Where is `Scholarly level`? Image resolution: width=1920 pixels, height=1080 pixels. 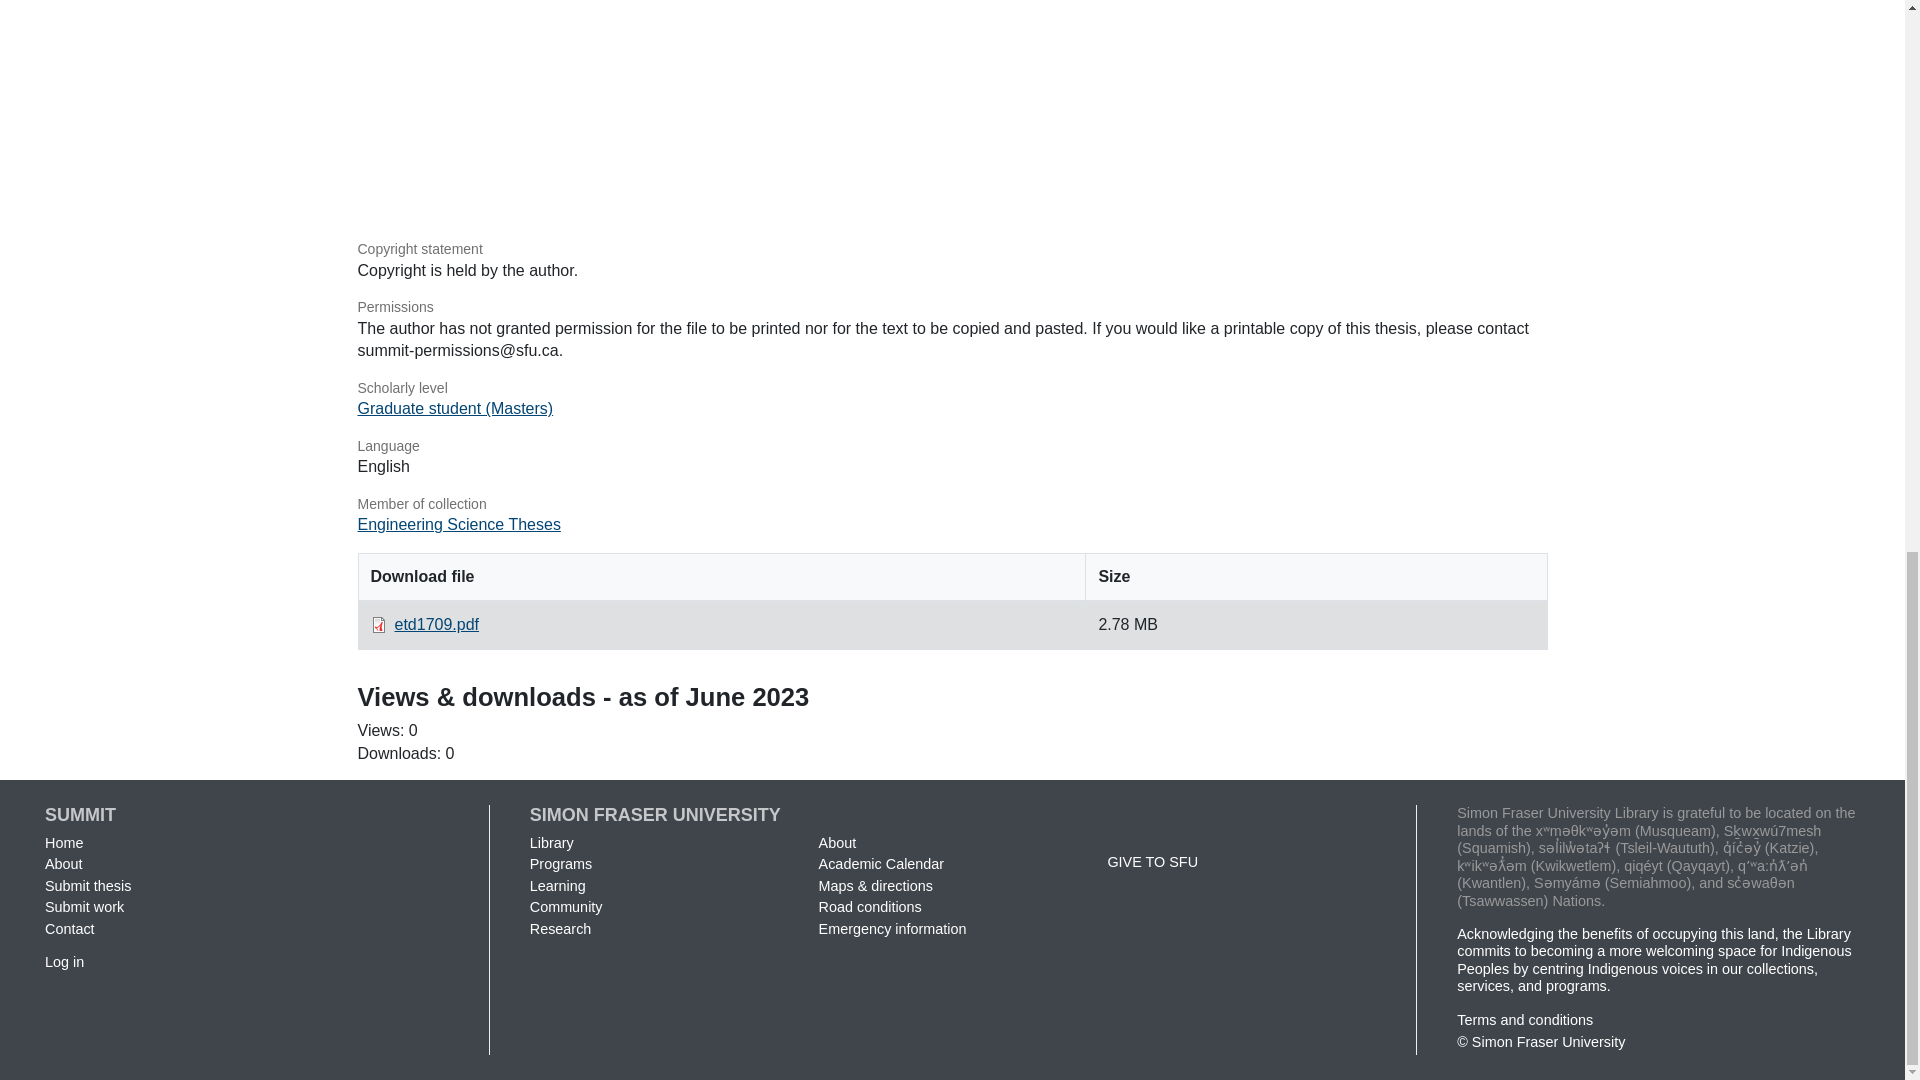
Scholarly level is located at coordinates (952, 388).